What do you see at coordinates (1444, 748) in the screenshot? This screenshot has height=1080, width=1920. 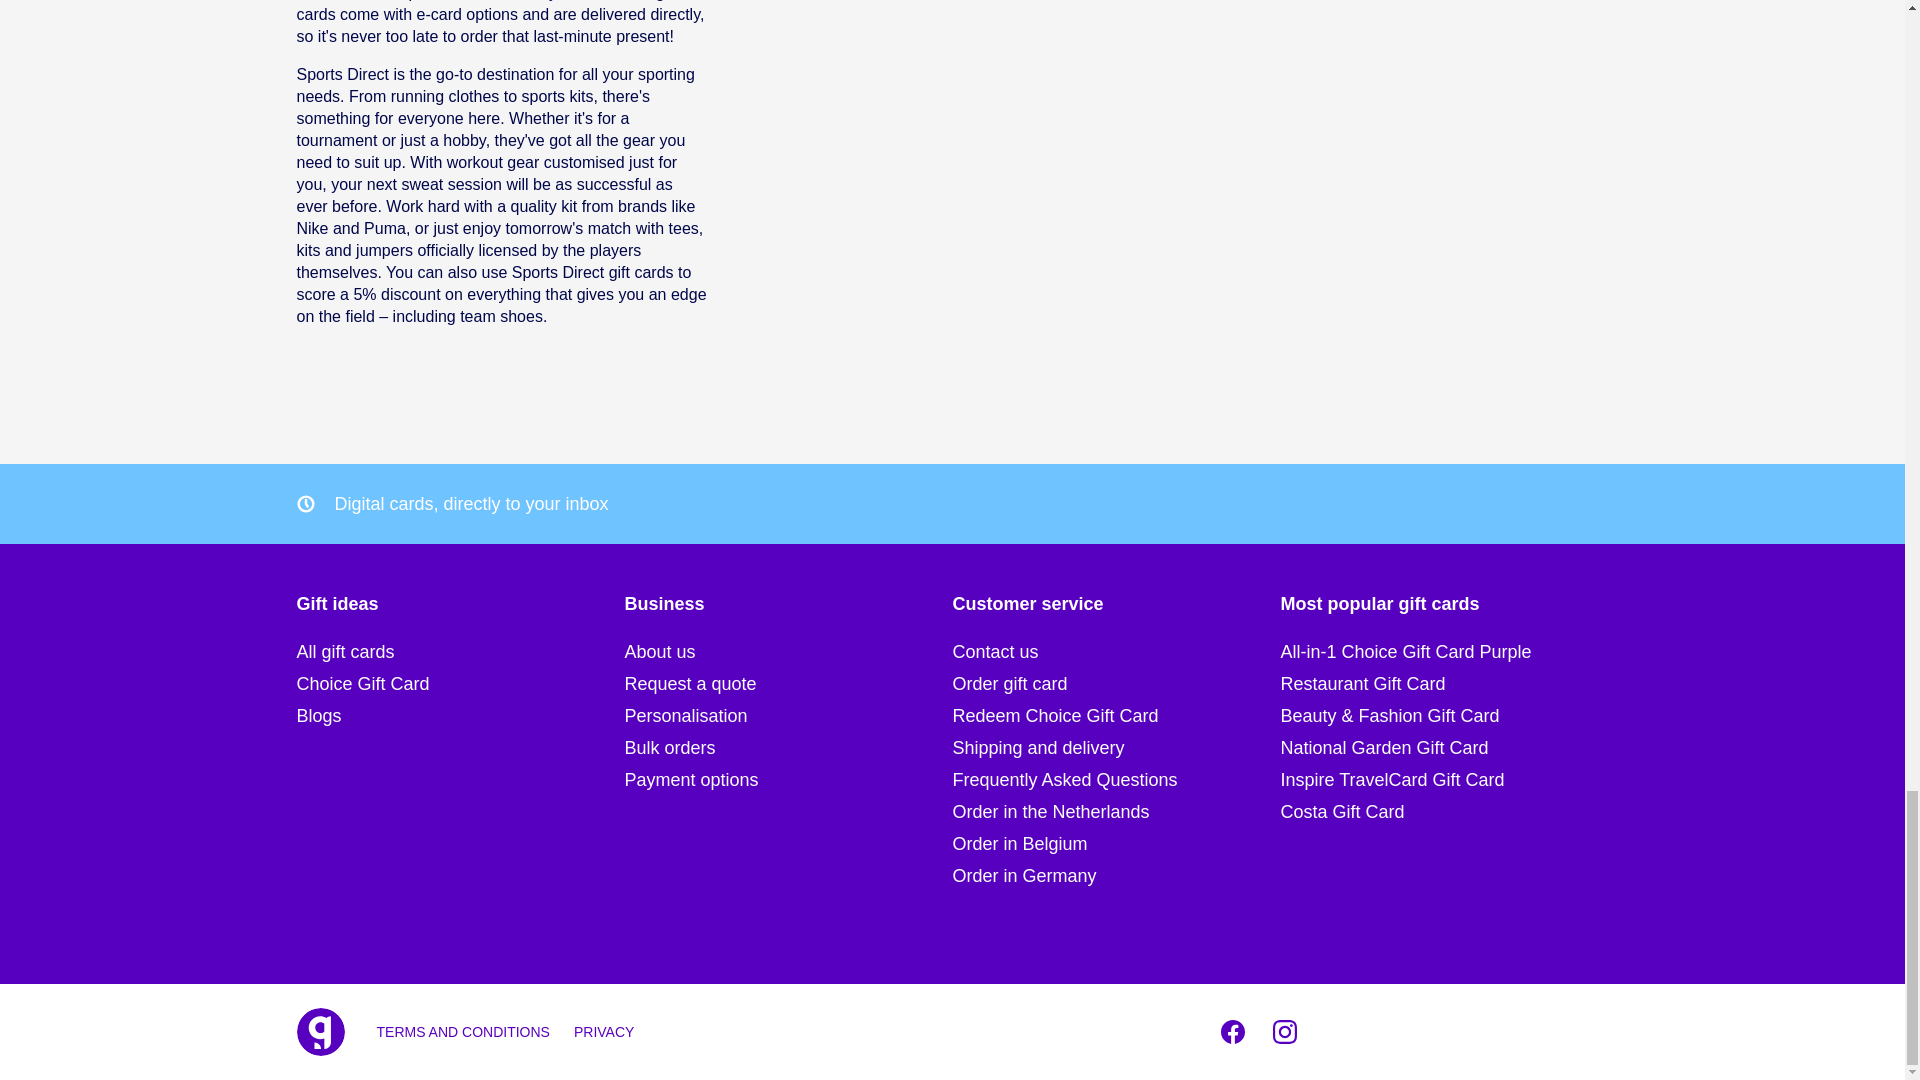 I see `National Garden Gift Card` at bounding box center [1444, 748].